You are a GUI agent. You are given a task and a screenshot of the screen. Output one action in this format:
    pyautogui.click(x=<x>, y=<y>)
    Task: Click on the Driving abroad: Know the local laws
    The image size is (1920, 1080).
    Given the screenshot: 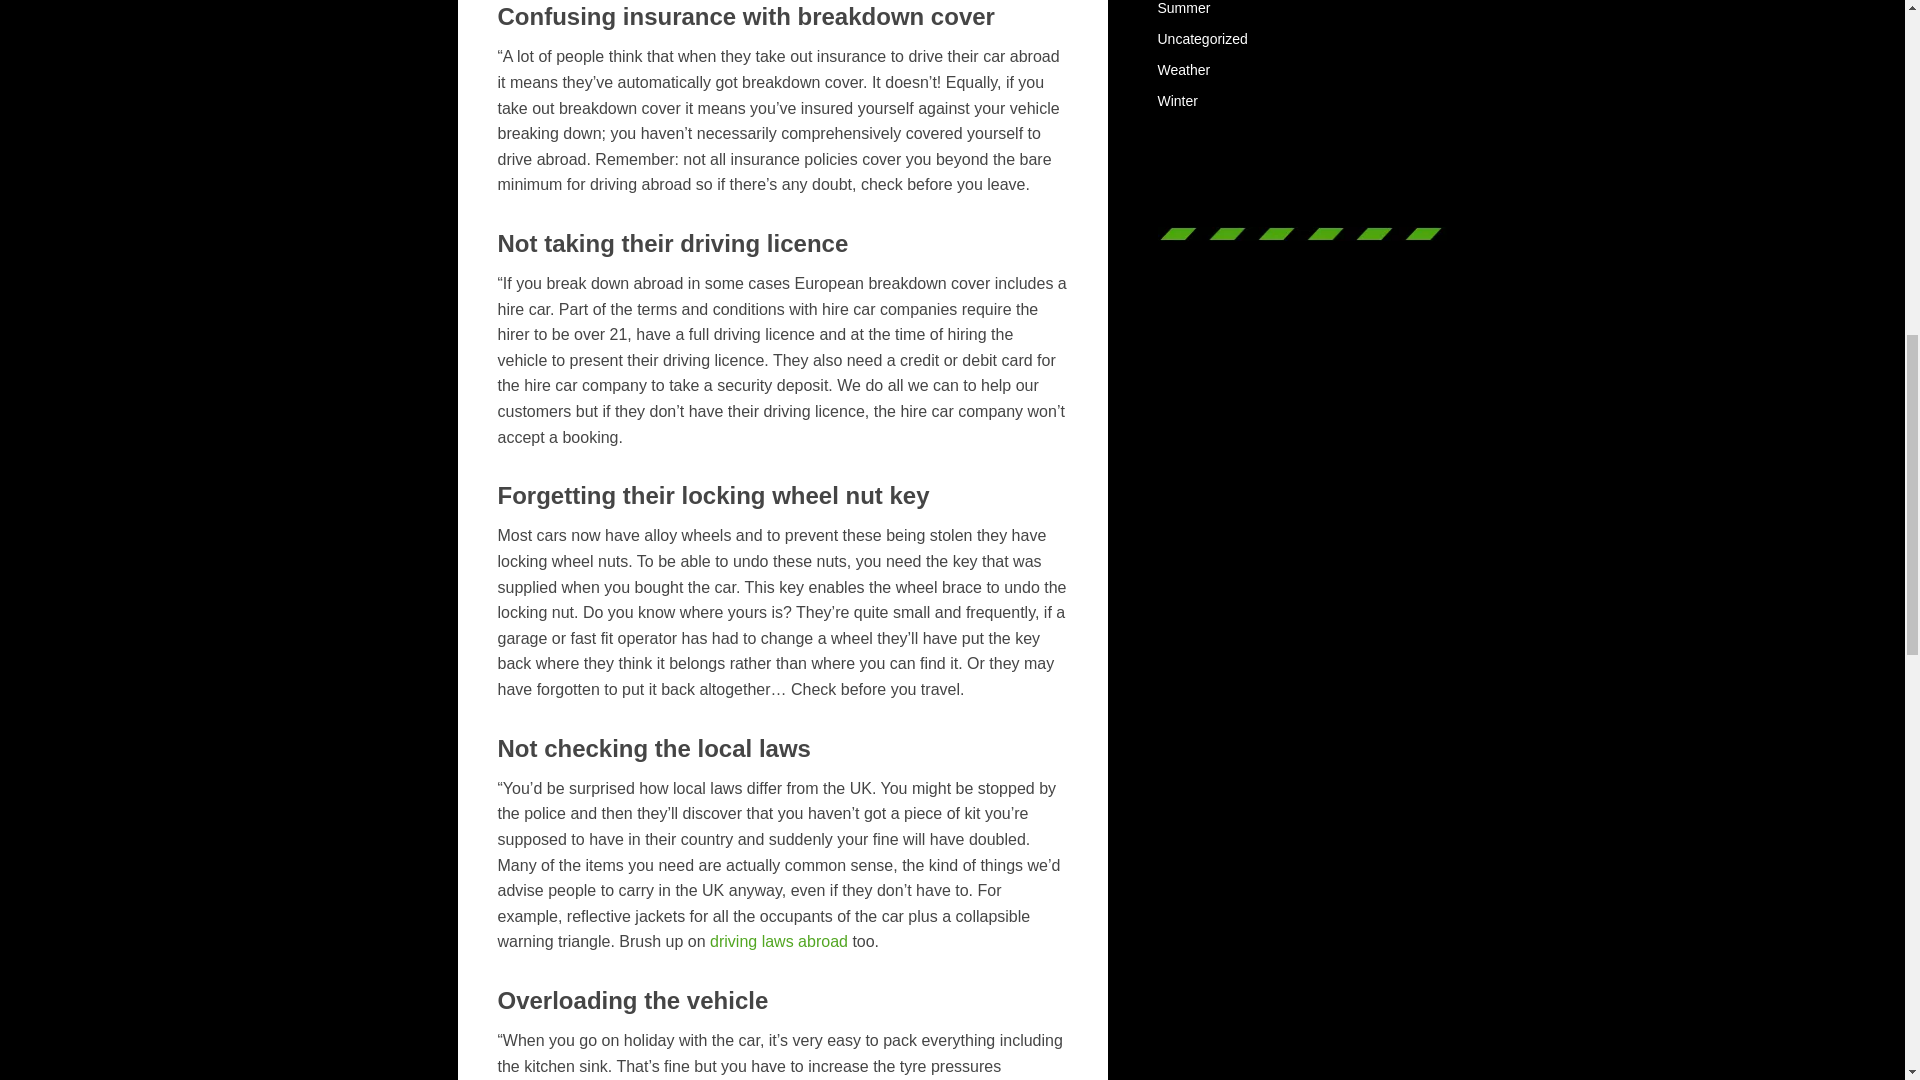 What is the action you would take?
    pyautogui.click(x=781, y=942)
    